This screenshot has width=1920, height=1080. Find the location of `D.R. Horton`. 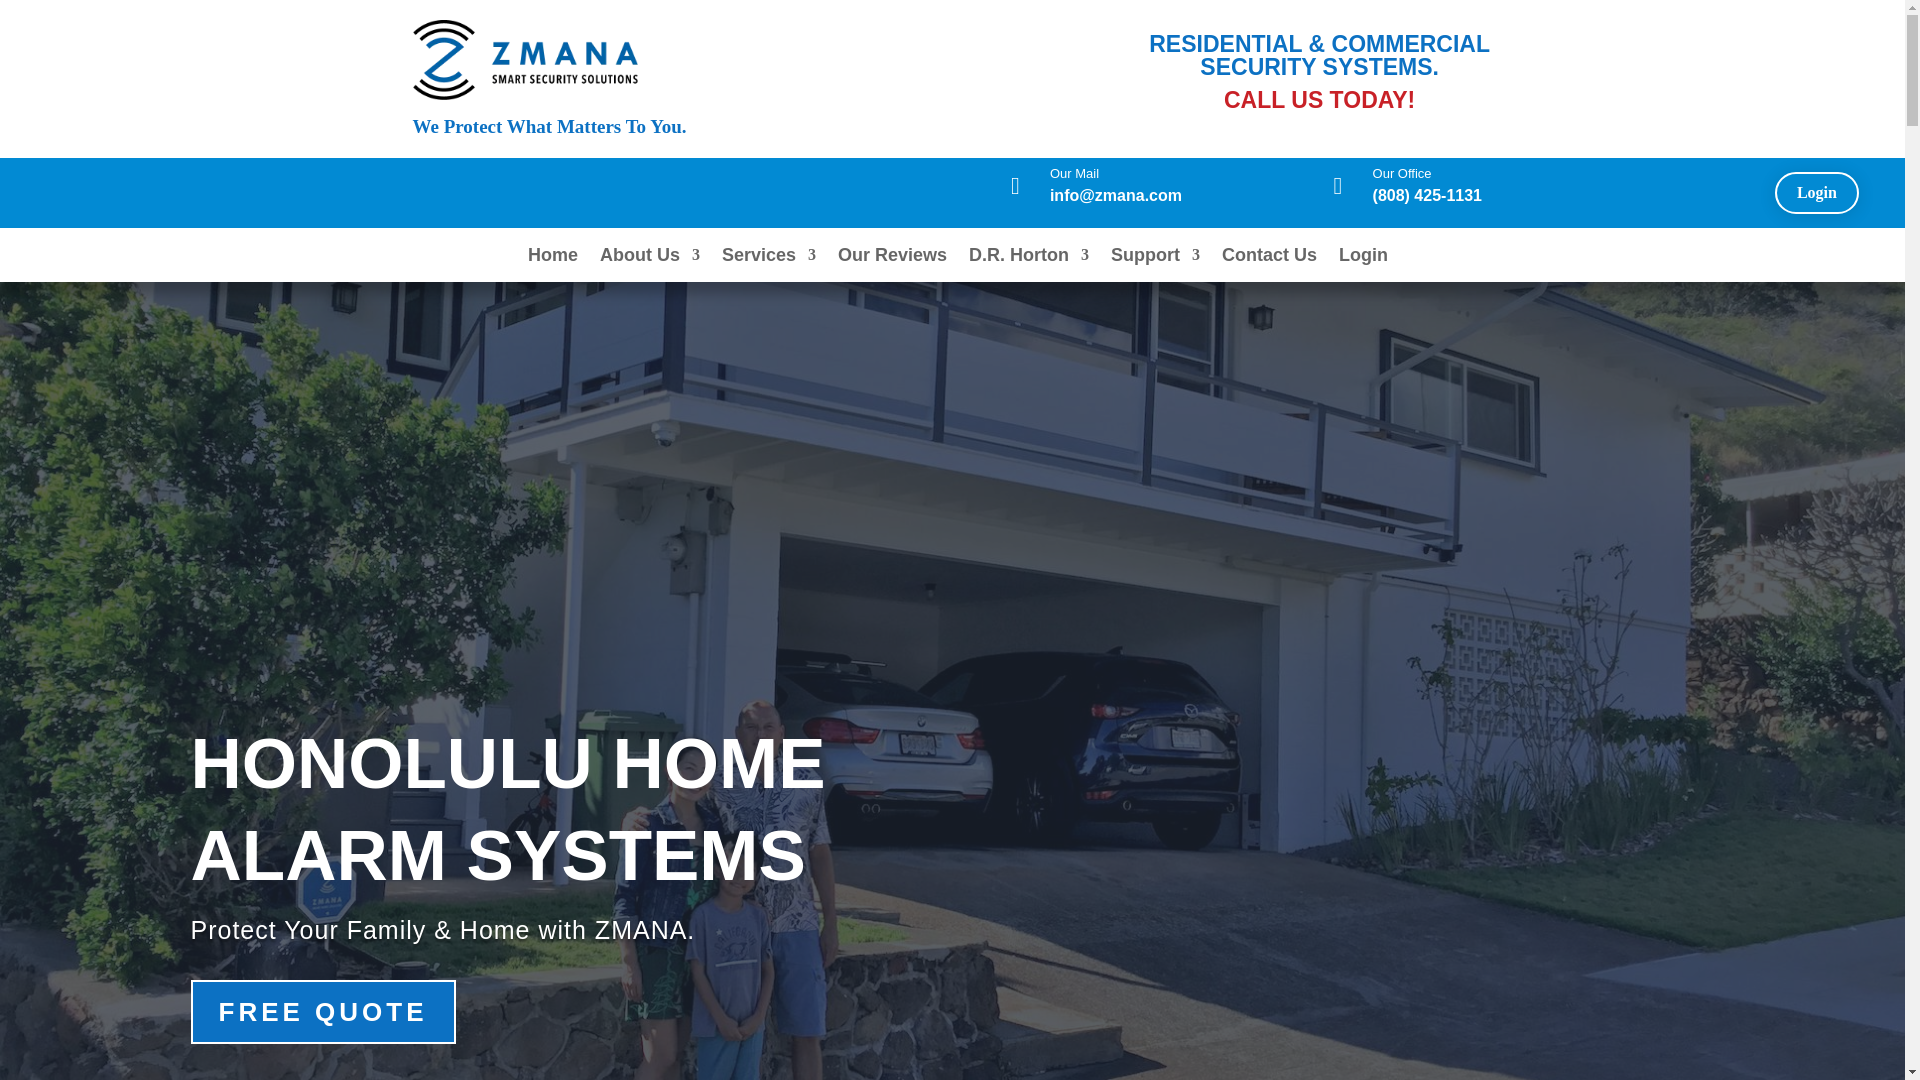

D.R. Horton is located at coordinates (1028, 259).